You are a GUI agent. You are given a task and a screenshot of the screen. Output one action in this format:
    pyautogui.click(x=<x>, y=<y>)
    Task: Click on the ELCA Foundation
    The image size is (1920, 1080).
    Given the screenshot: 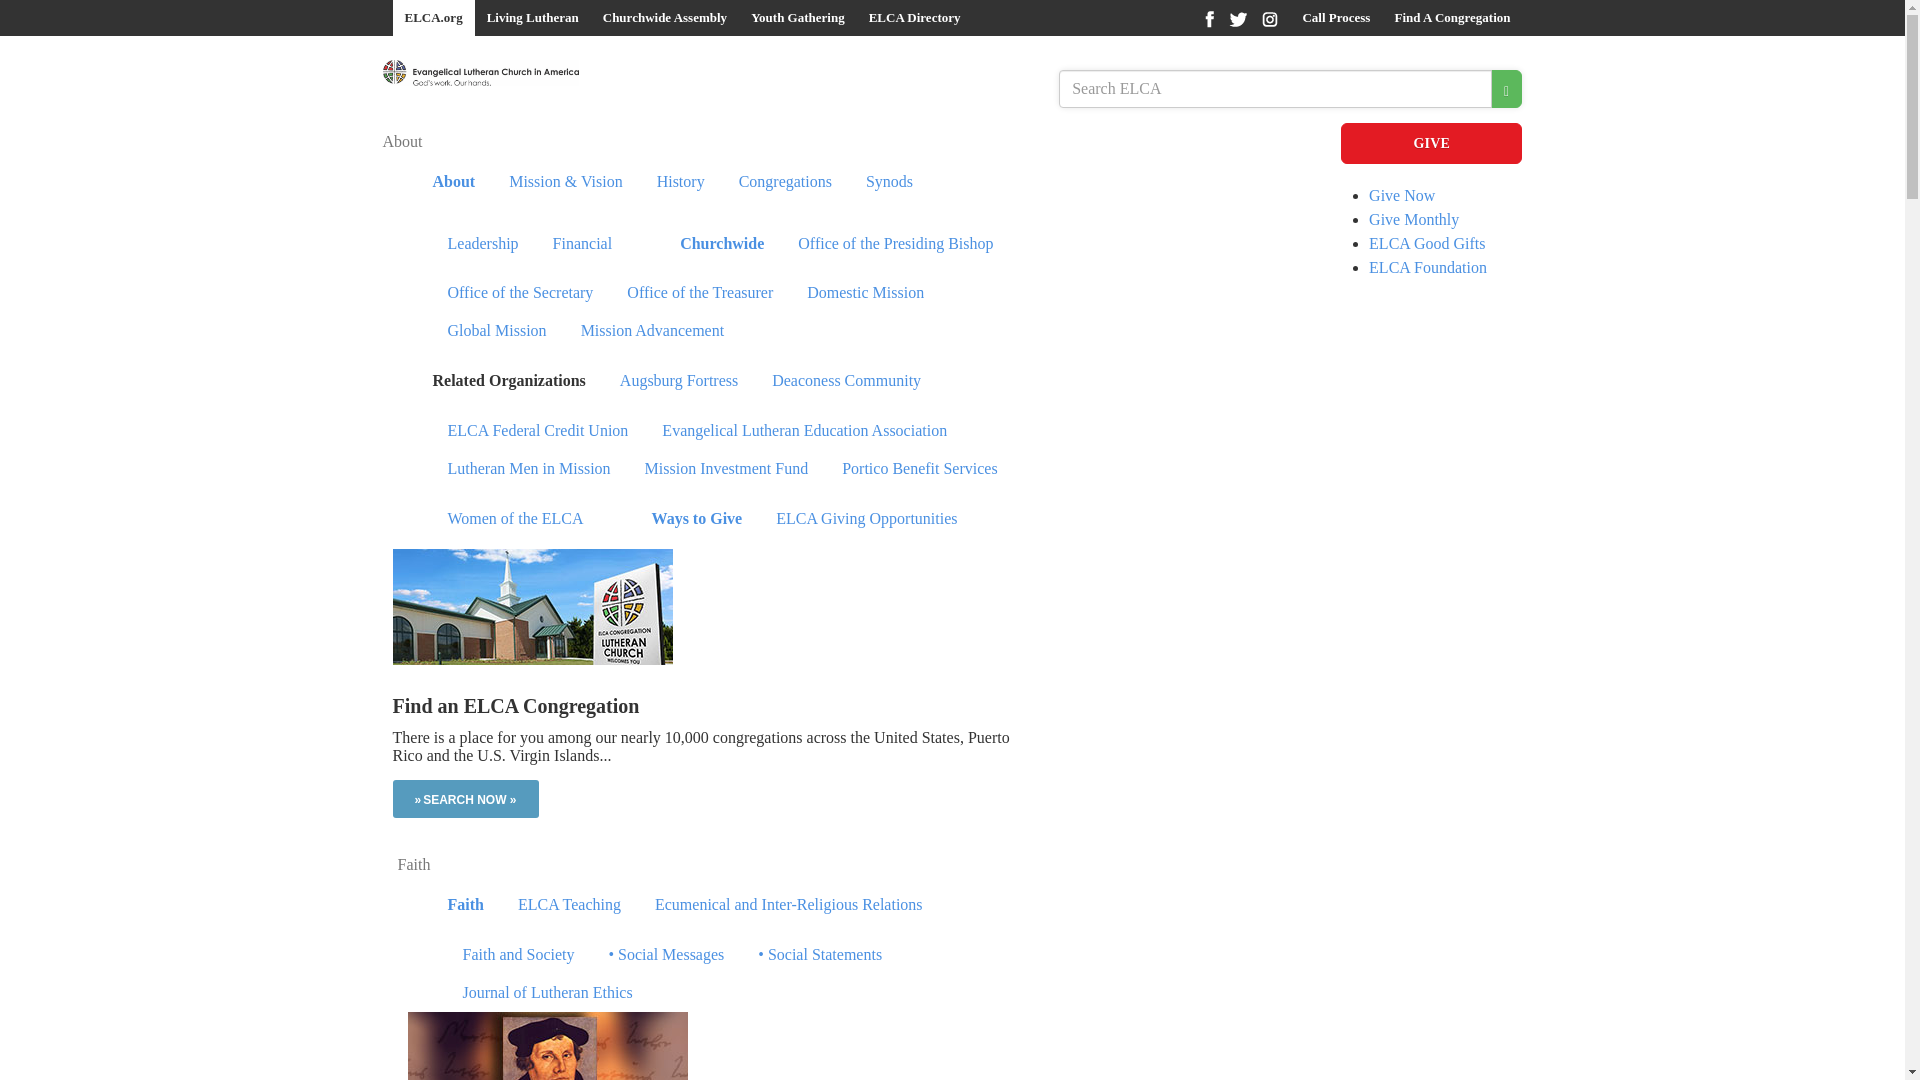 What is the action you would take?
    pyautogui.click(x=1427, y=268)
    